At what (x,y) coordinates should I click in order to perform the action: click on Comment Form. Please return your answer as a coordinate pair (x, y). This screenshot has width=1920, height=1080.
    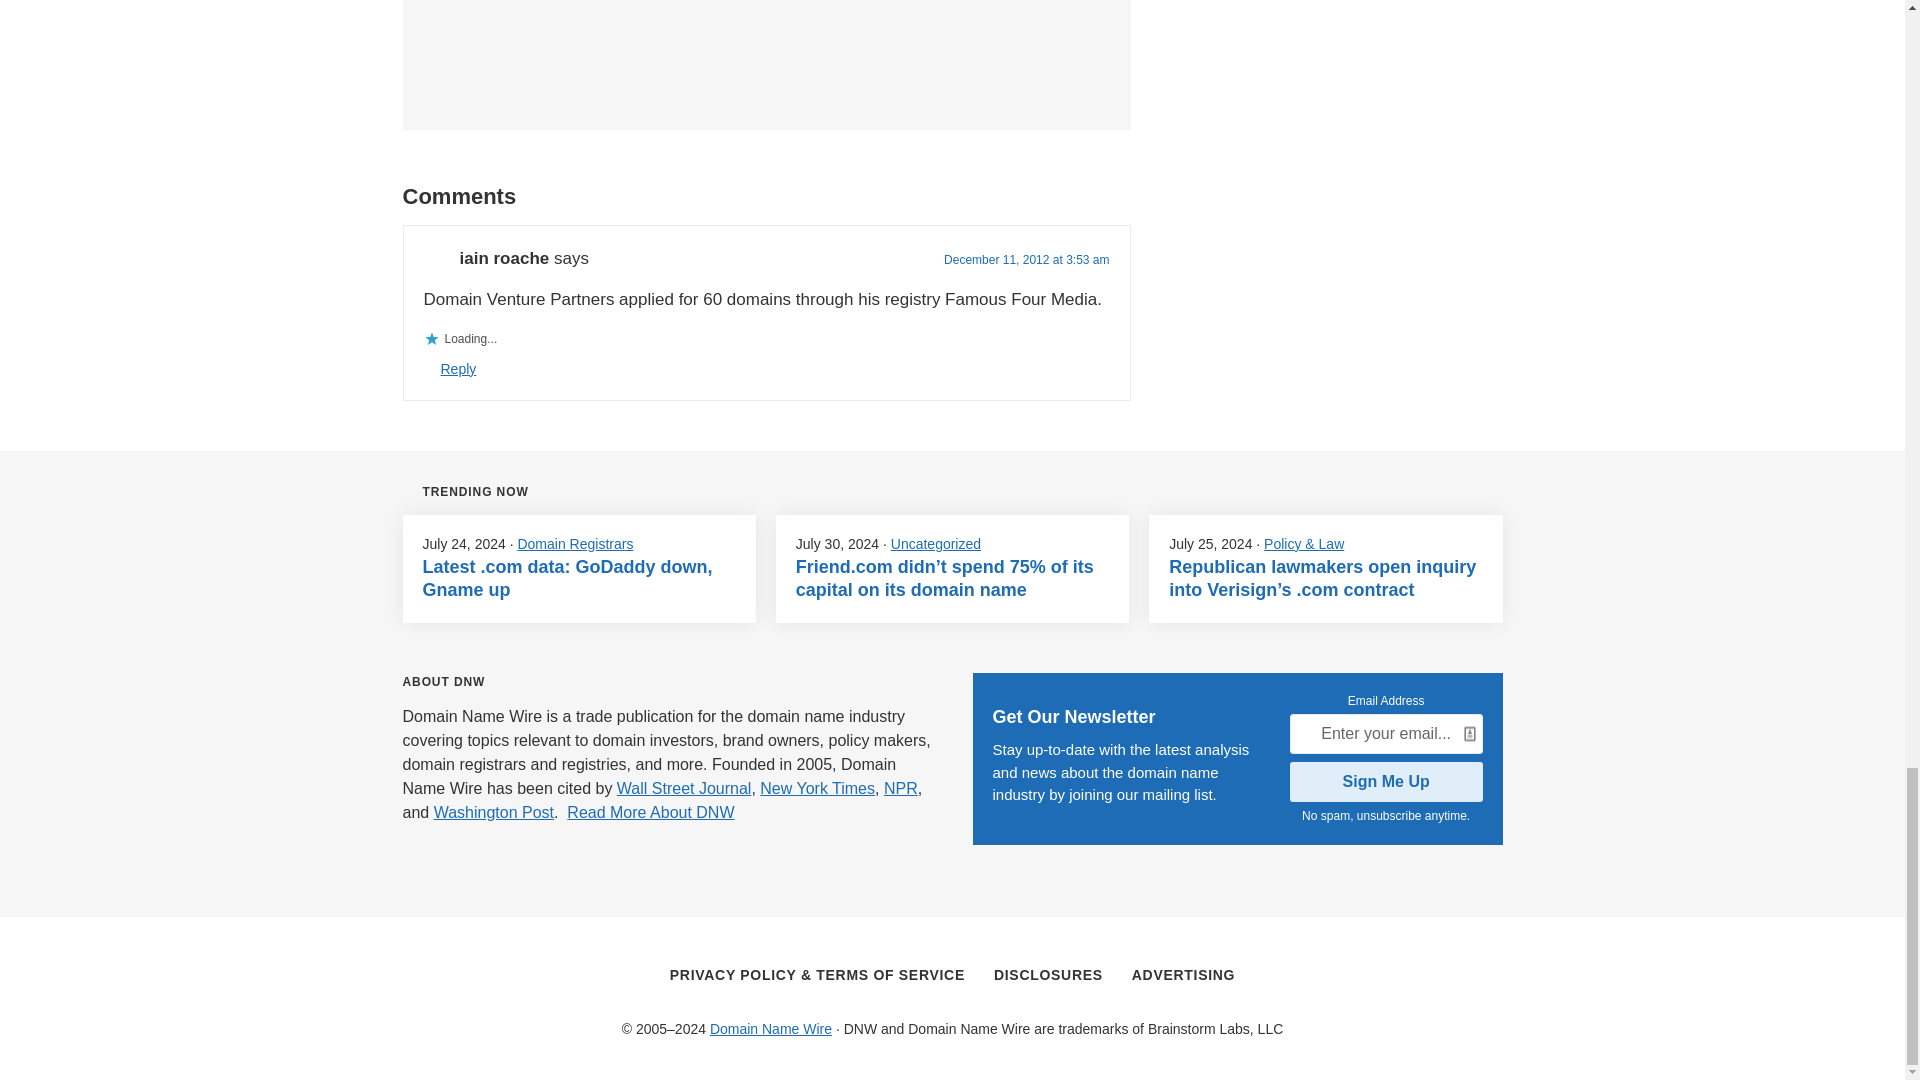
    Looking at the image, I should click on (766, 55).